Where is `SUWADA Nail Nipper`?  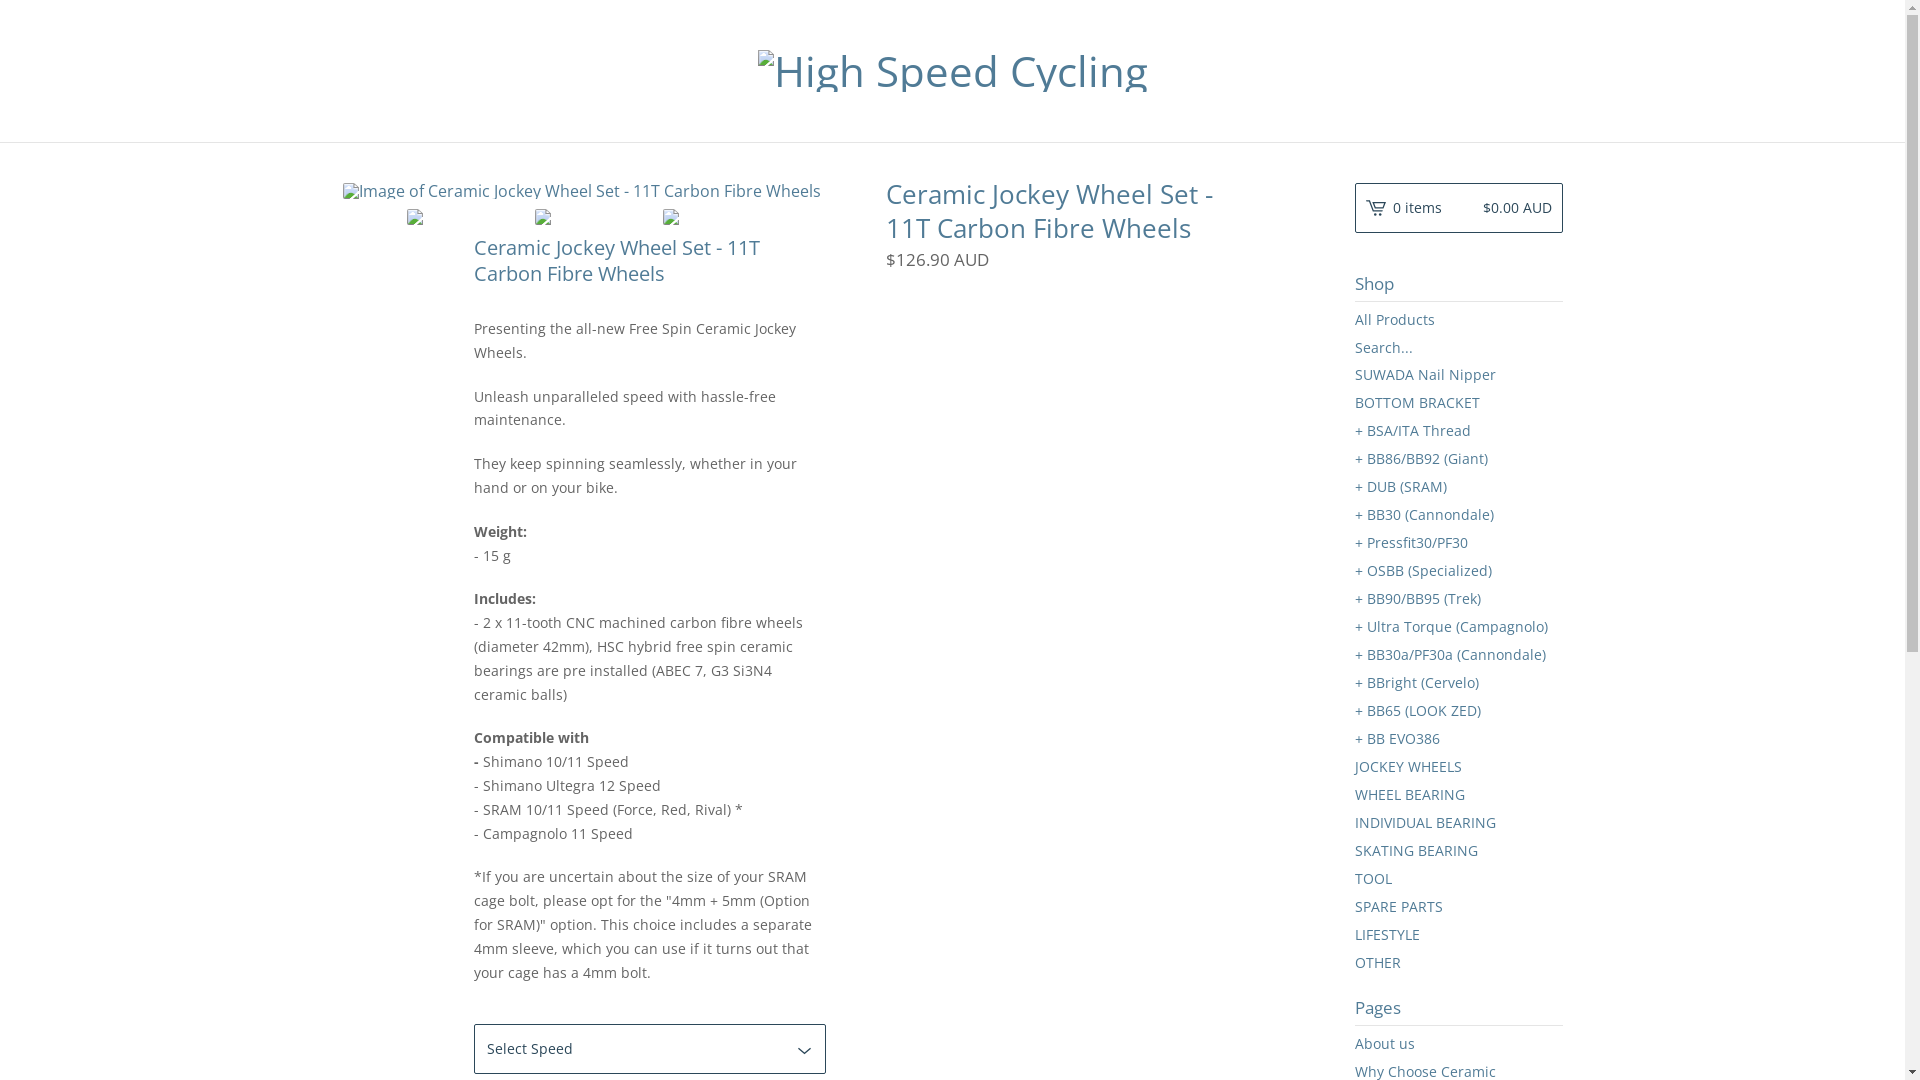 SUWADA Nail Nipper is located at coordinates (1458, 375).